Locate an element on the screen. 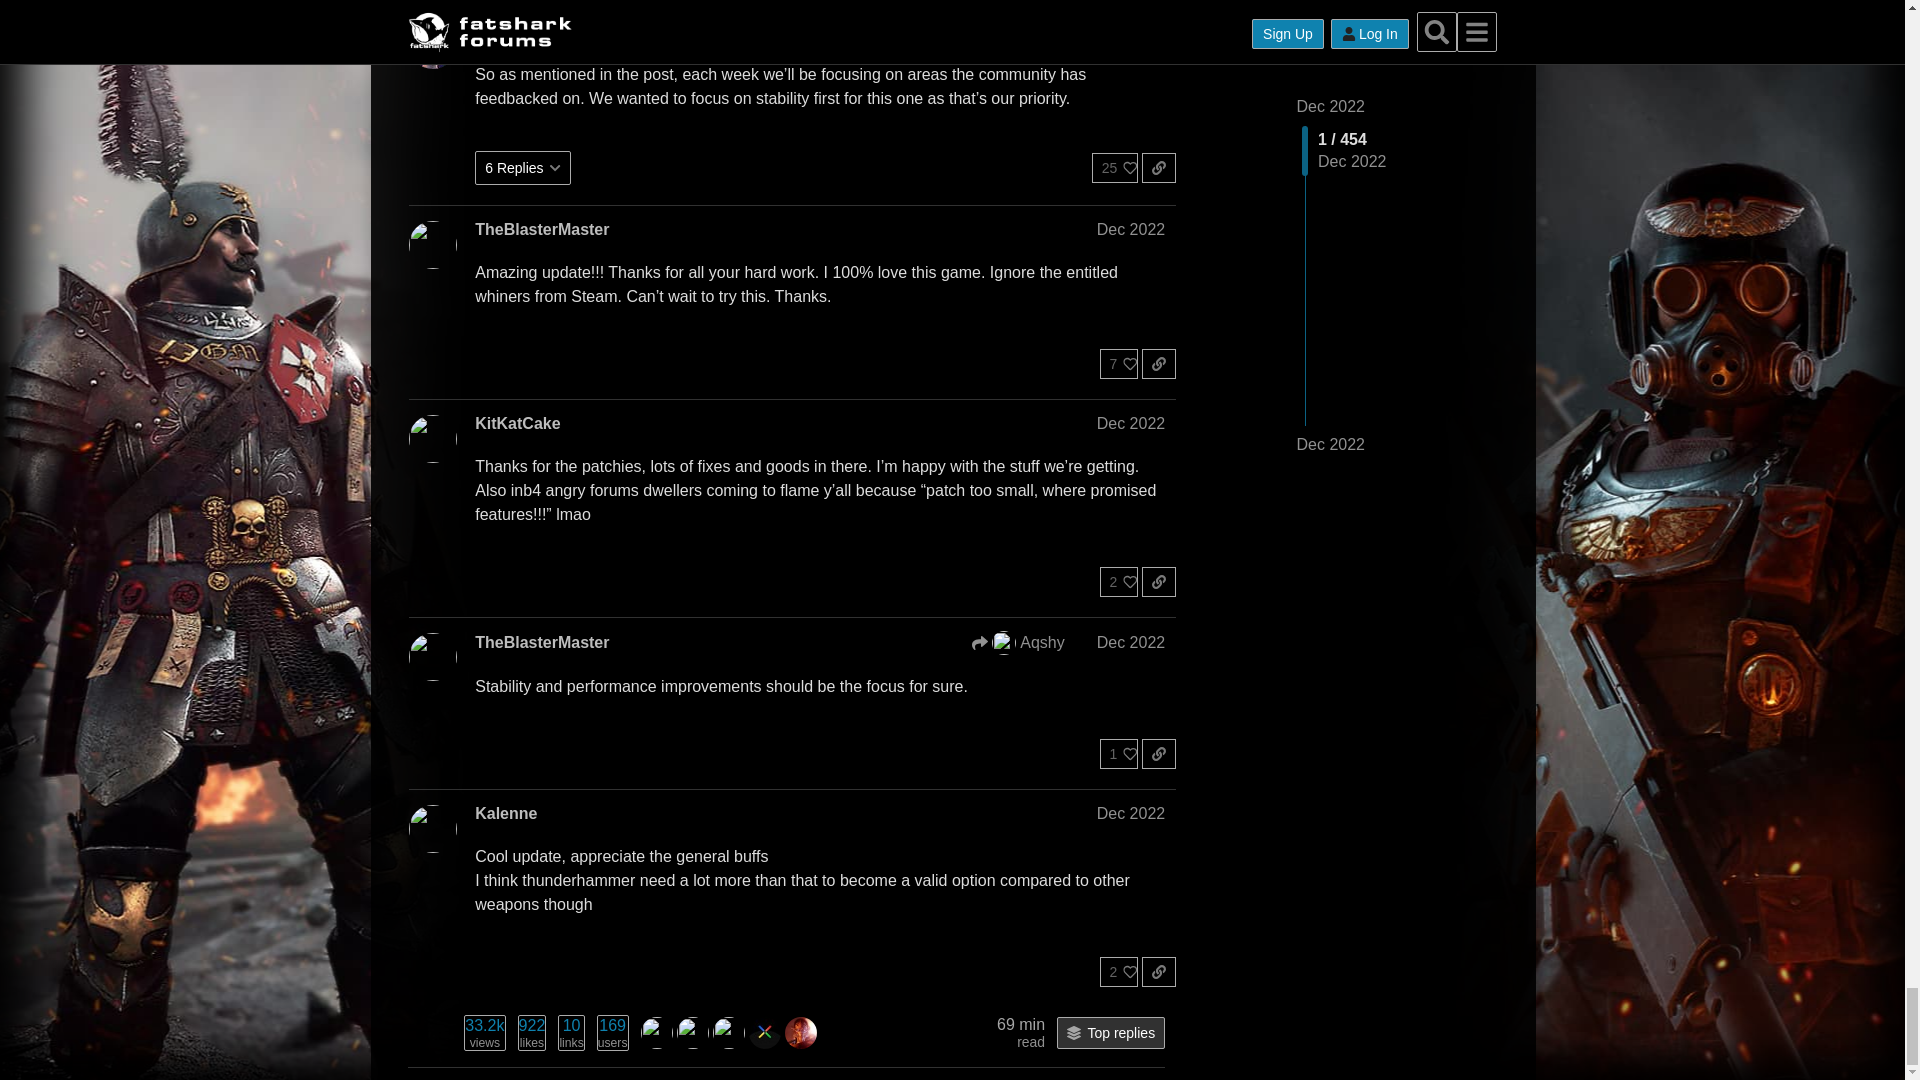 Image resolution: width=1920 pixels, height=1080 pixels. Top replies is located at coordinates (764, 1031).